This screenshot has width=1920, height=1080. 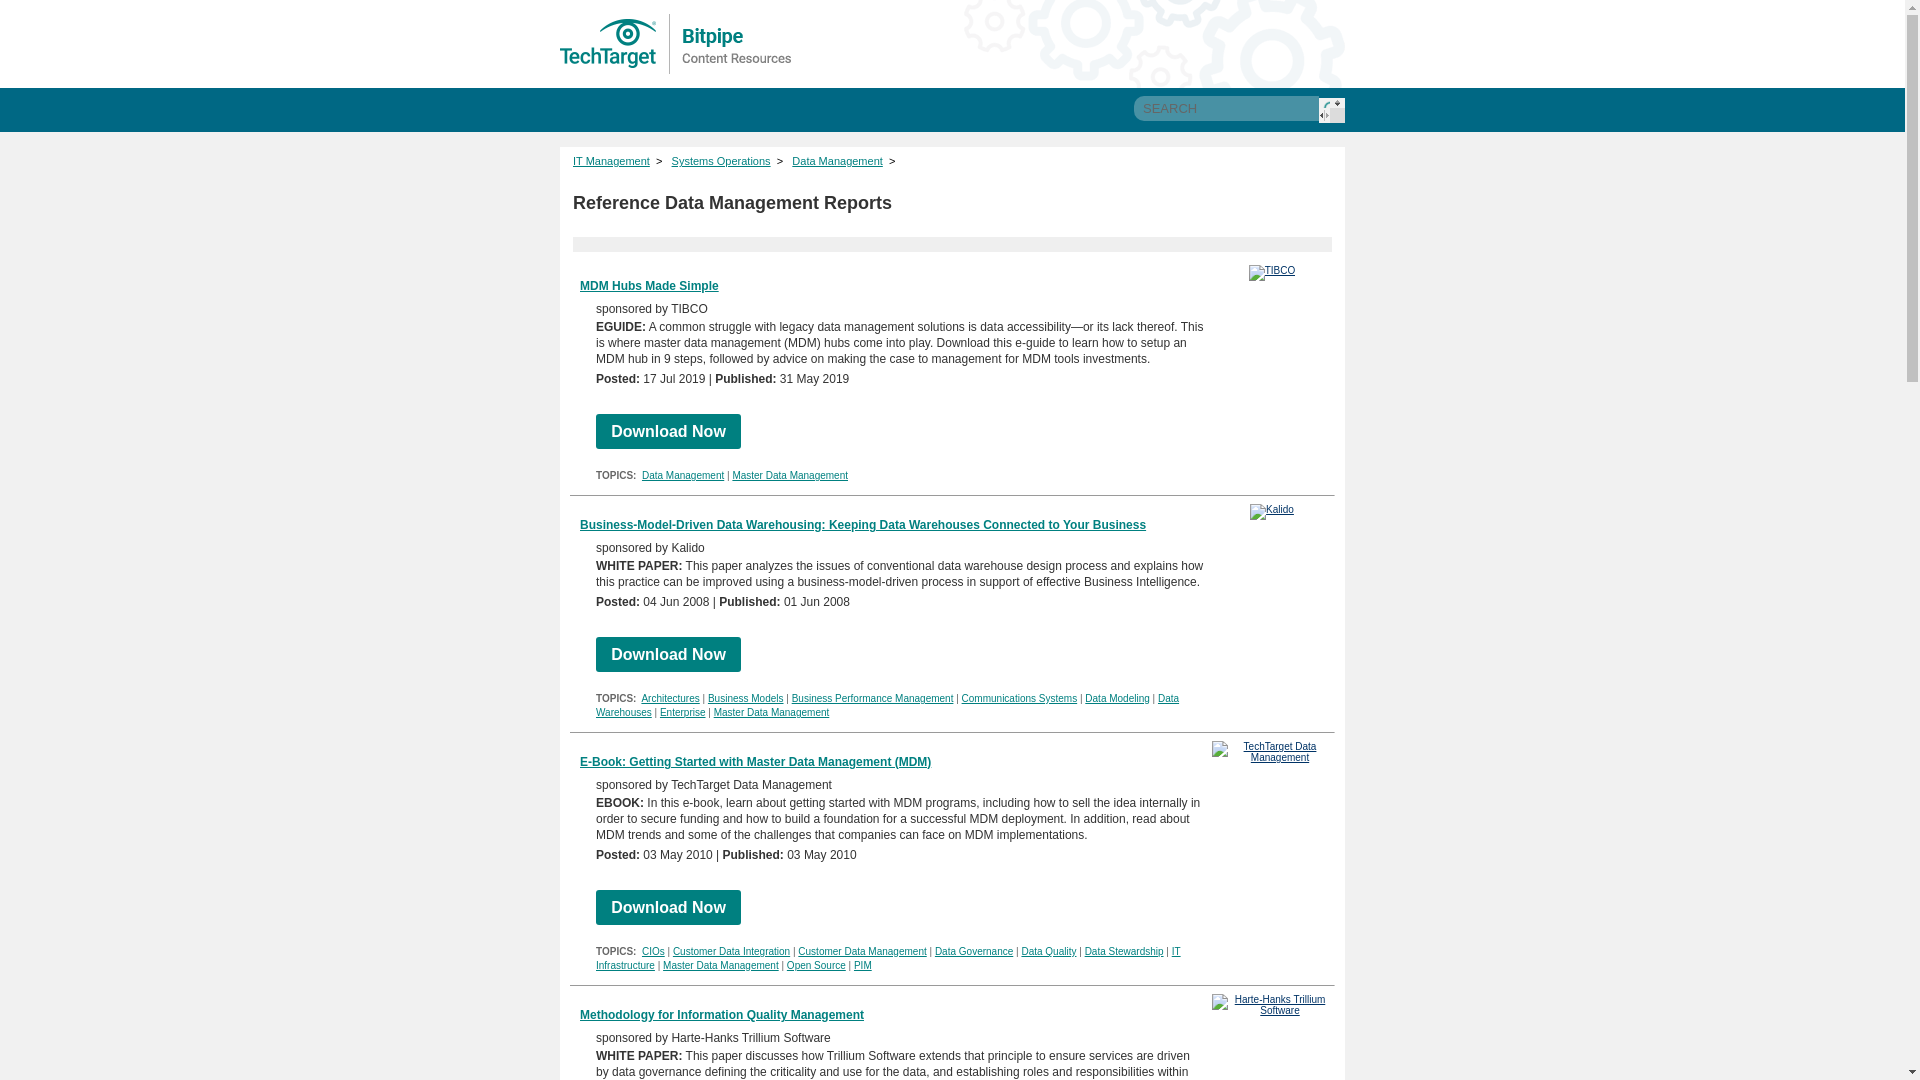 I want to click on Customer Data Management, so click(x=862, y=951).